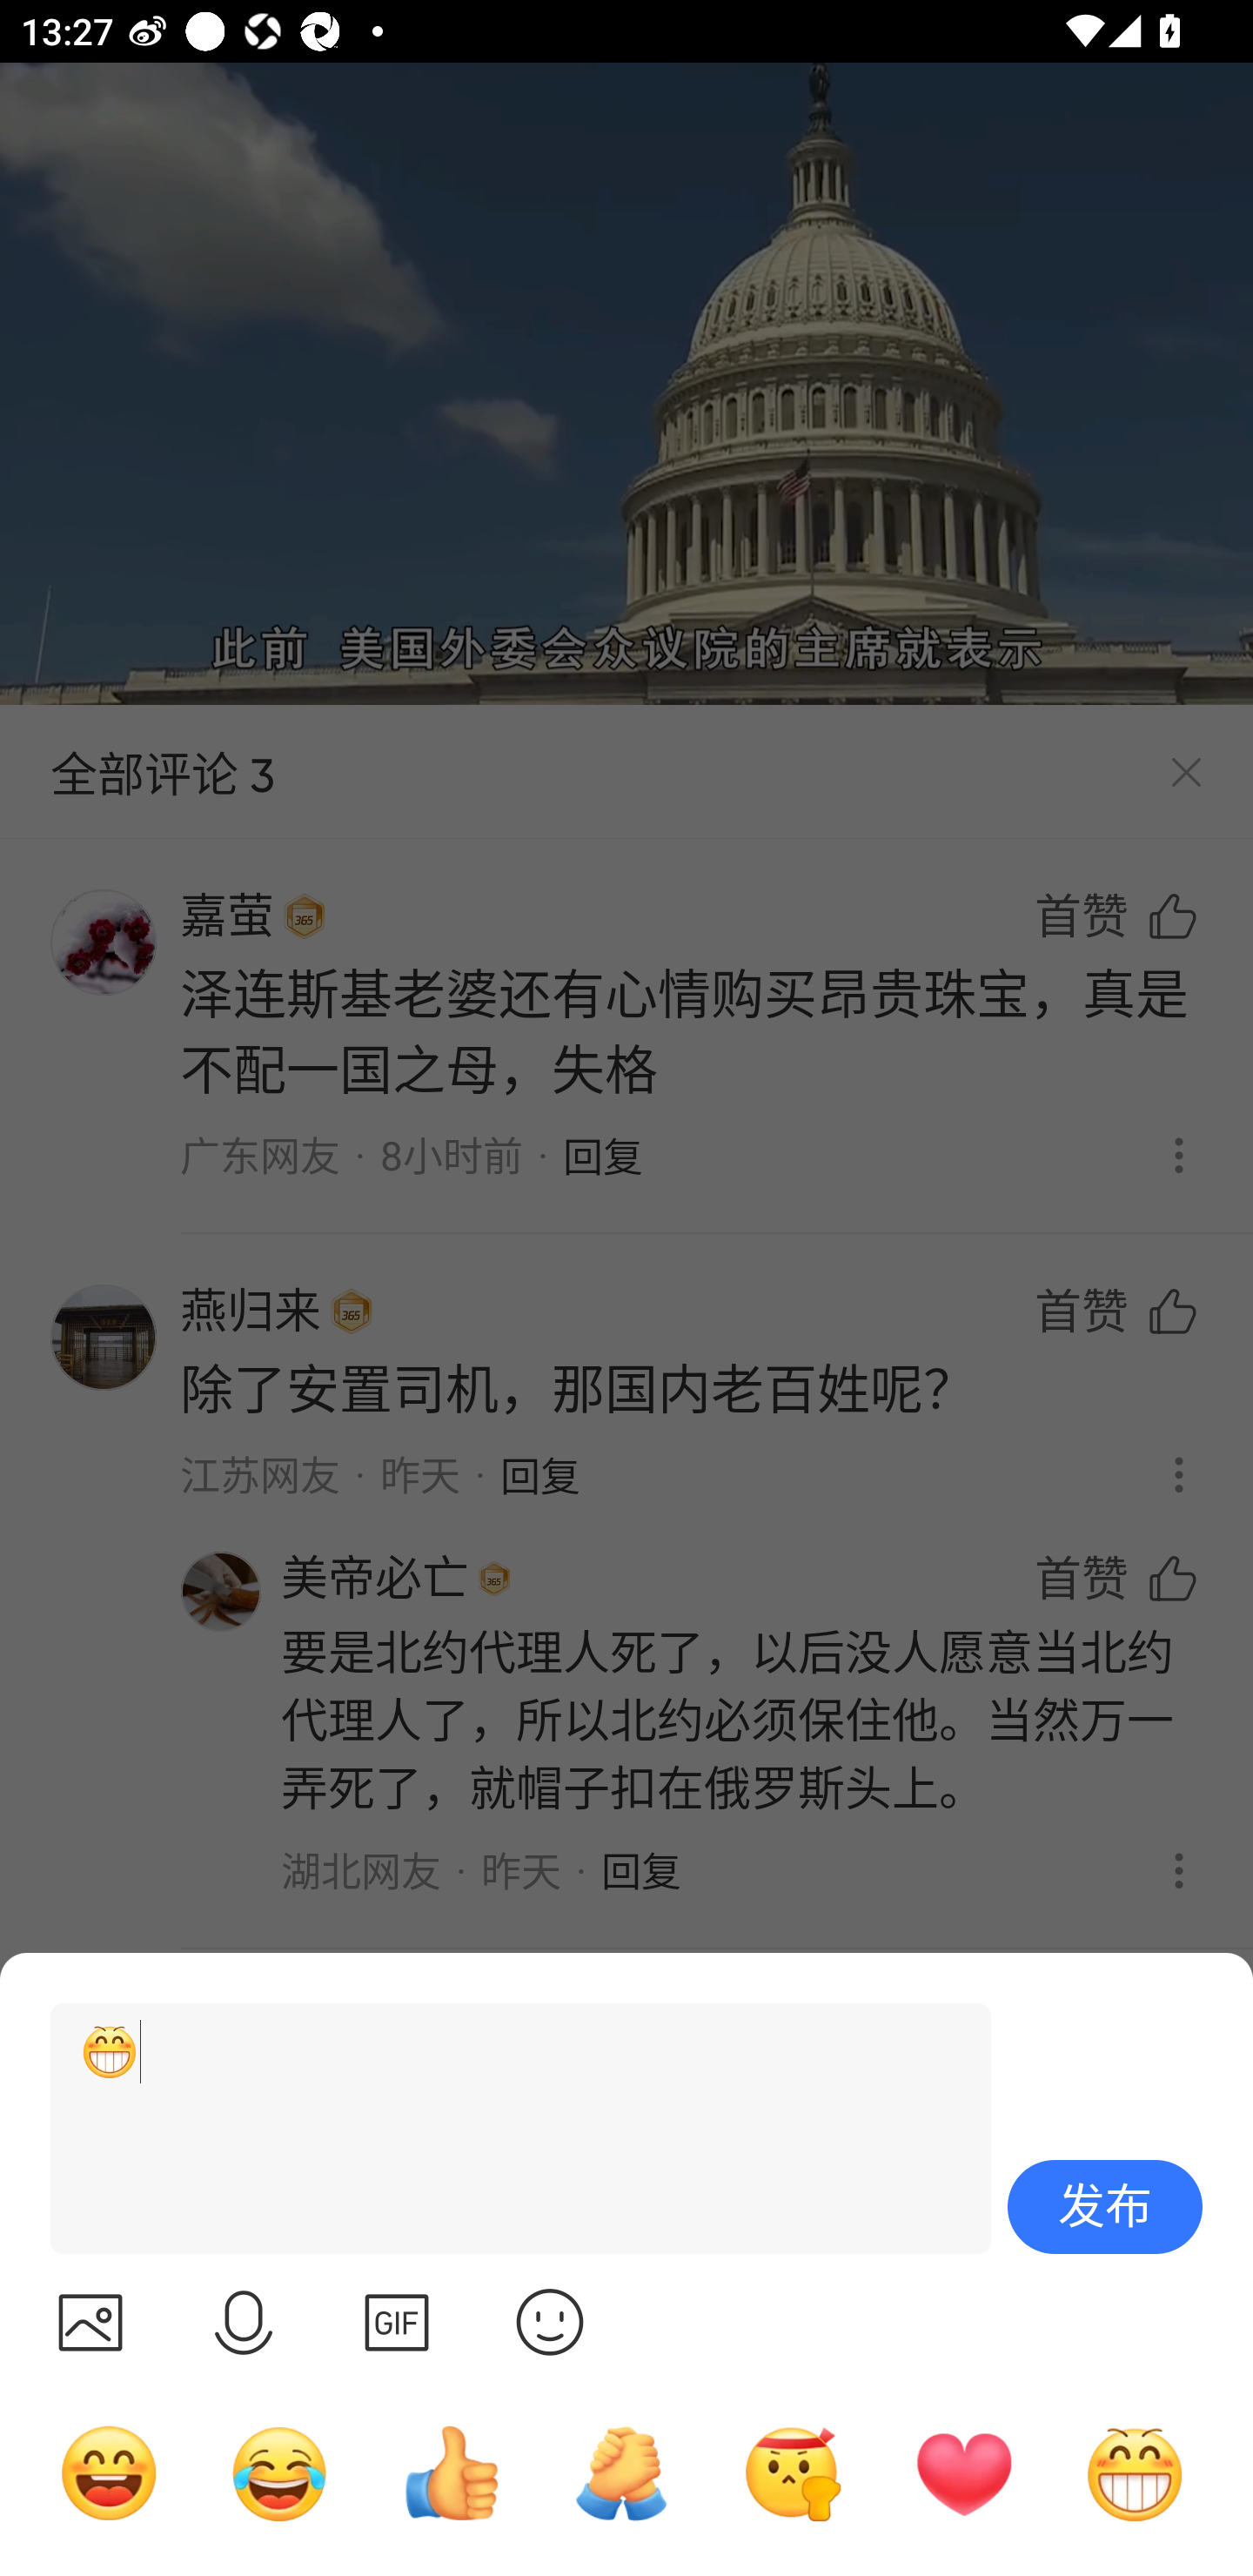 The width and height of the screenshot is (1253, 2576). Describe the element at coordinates (621, 2472) in the screenshot. I see `加油` at that location.